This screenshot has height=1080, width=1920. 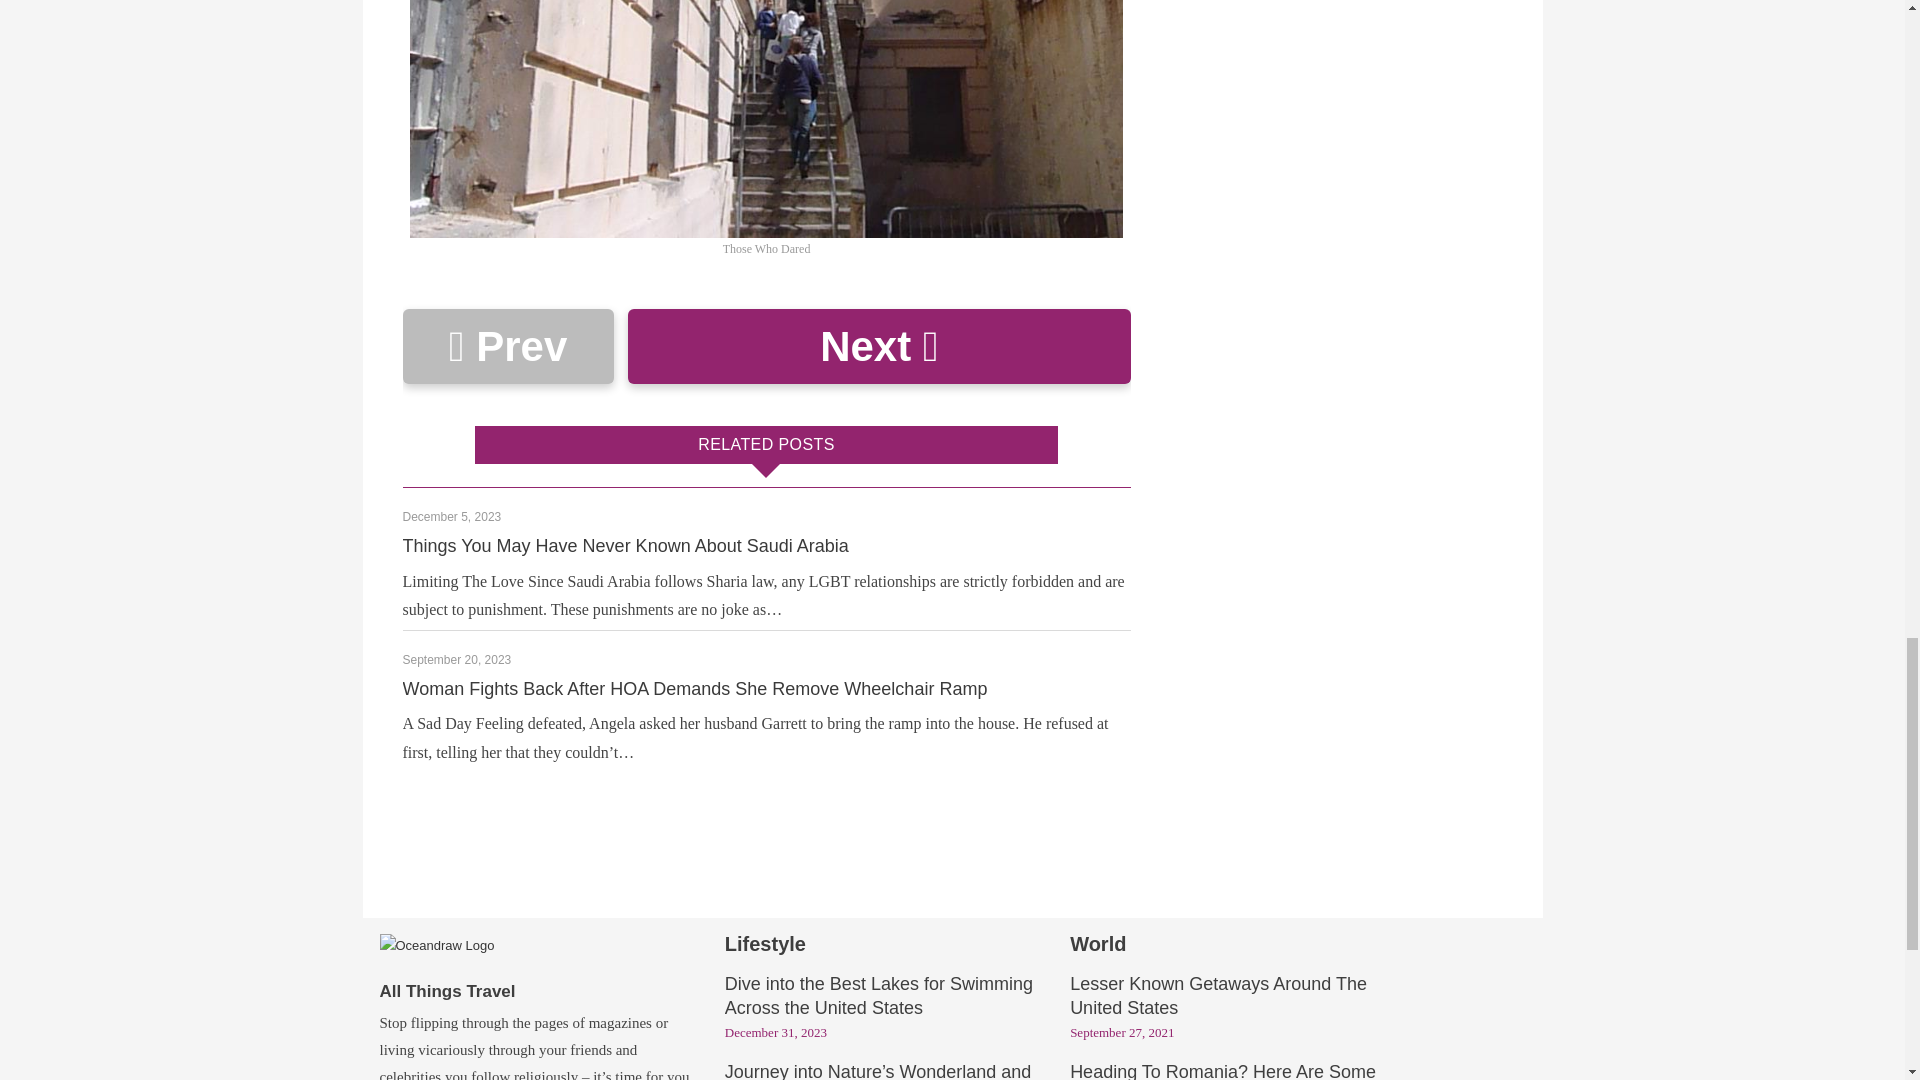 What do you see at coordinates (1222, 1072) in the screenshot?
I see `Heading To Romania? Here Are Some Fun Things To Check Out` at bounding box center [1222, 1072].